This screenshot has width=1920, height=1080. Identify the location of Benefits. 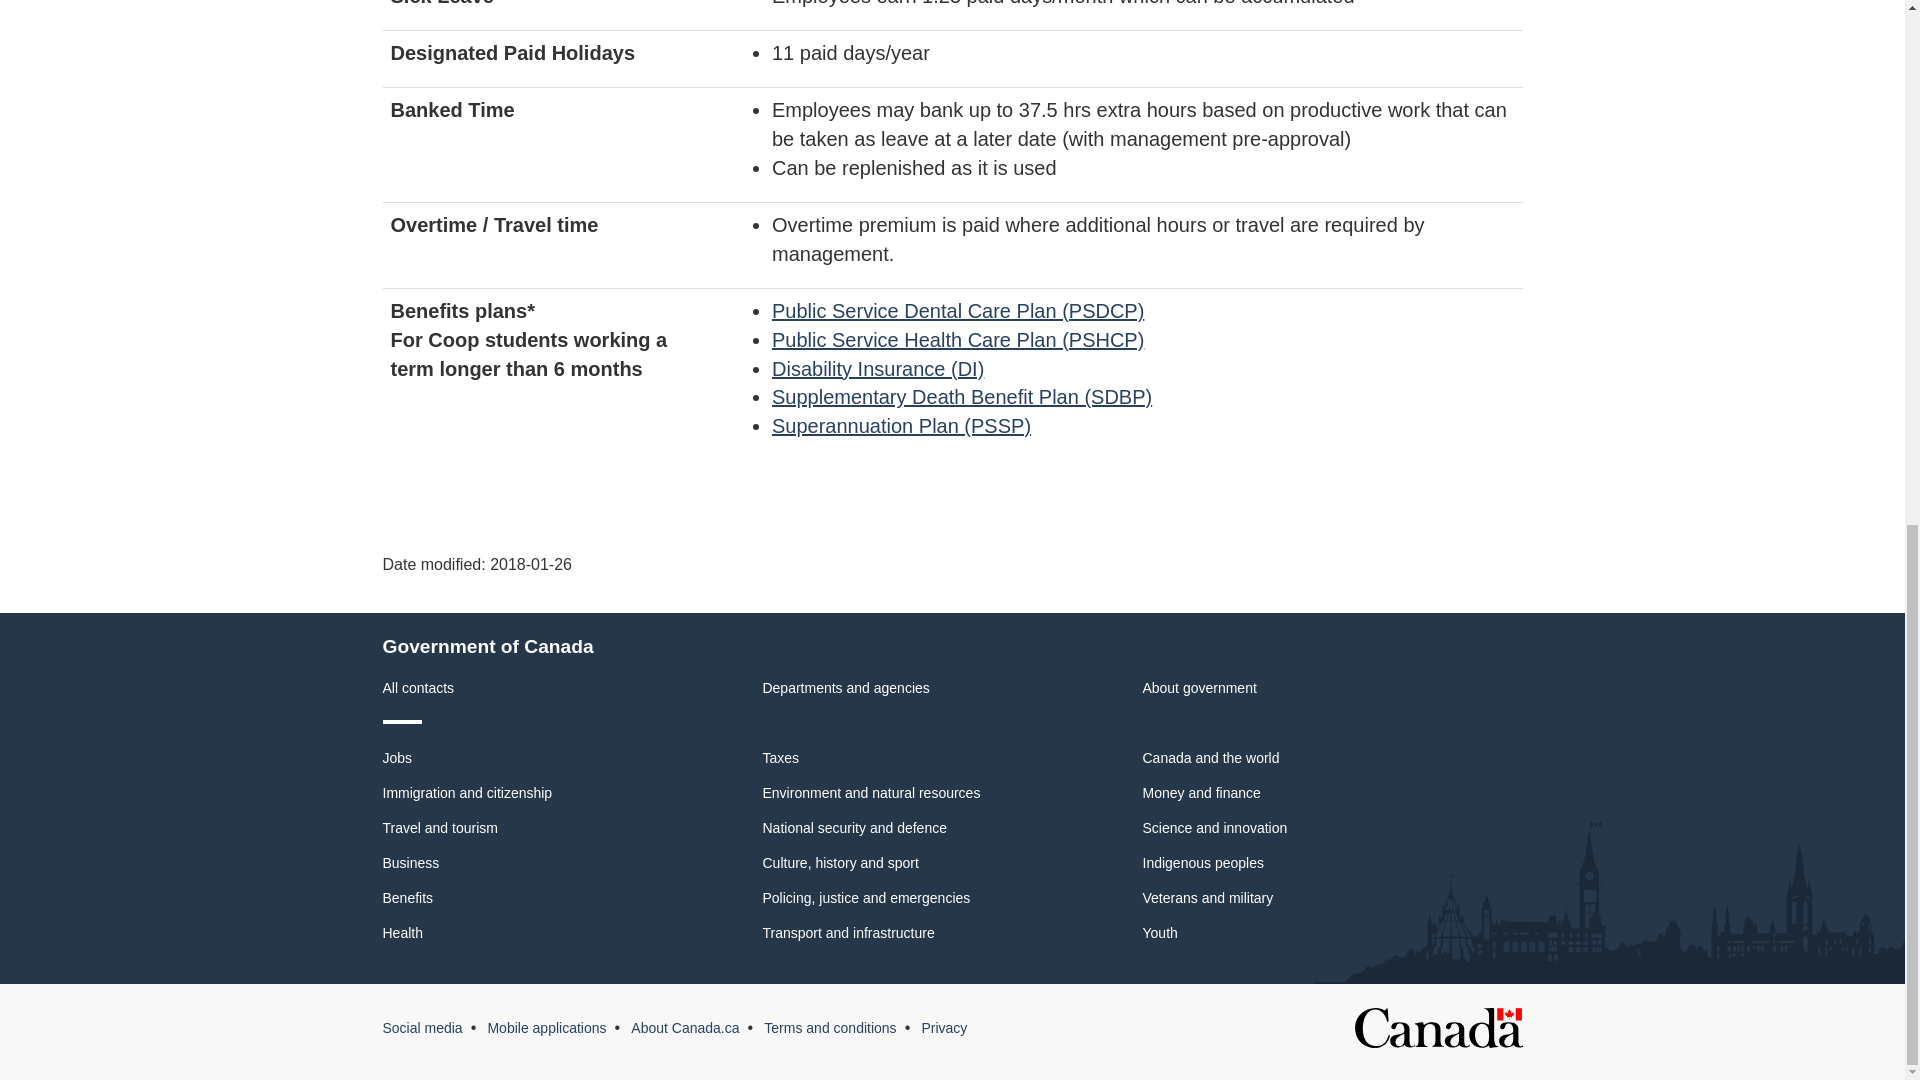
(408, 898).